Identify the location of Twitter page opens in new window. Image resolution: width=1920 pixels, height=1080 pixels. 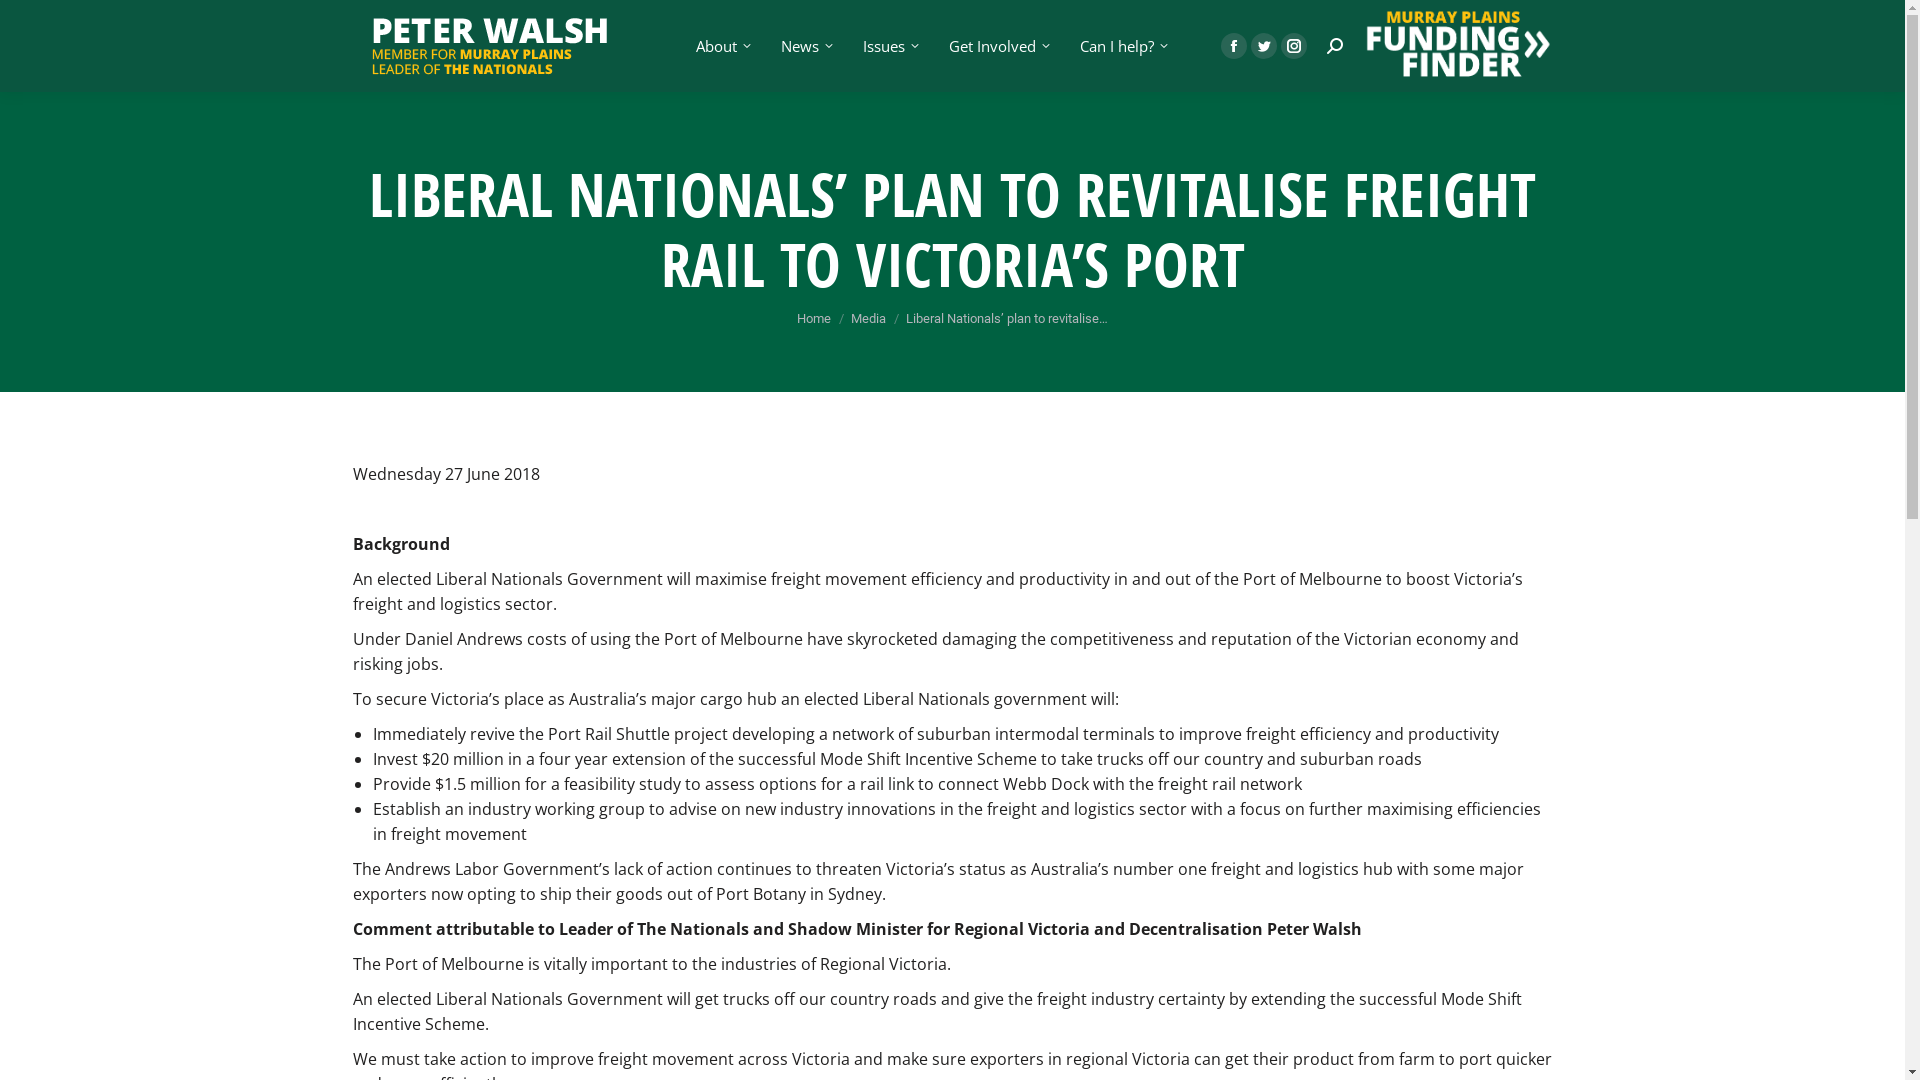
(1263, 45).